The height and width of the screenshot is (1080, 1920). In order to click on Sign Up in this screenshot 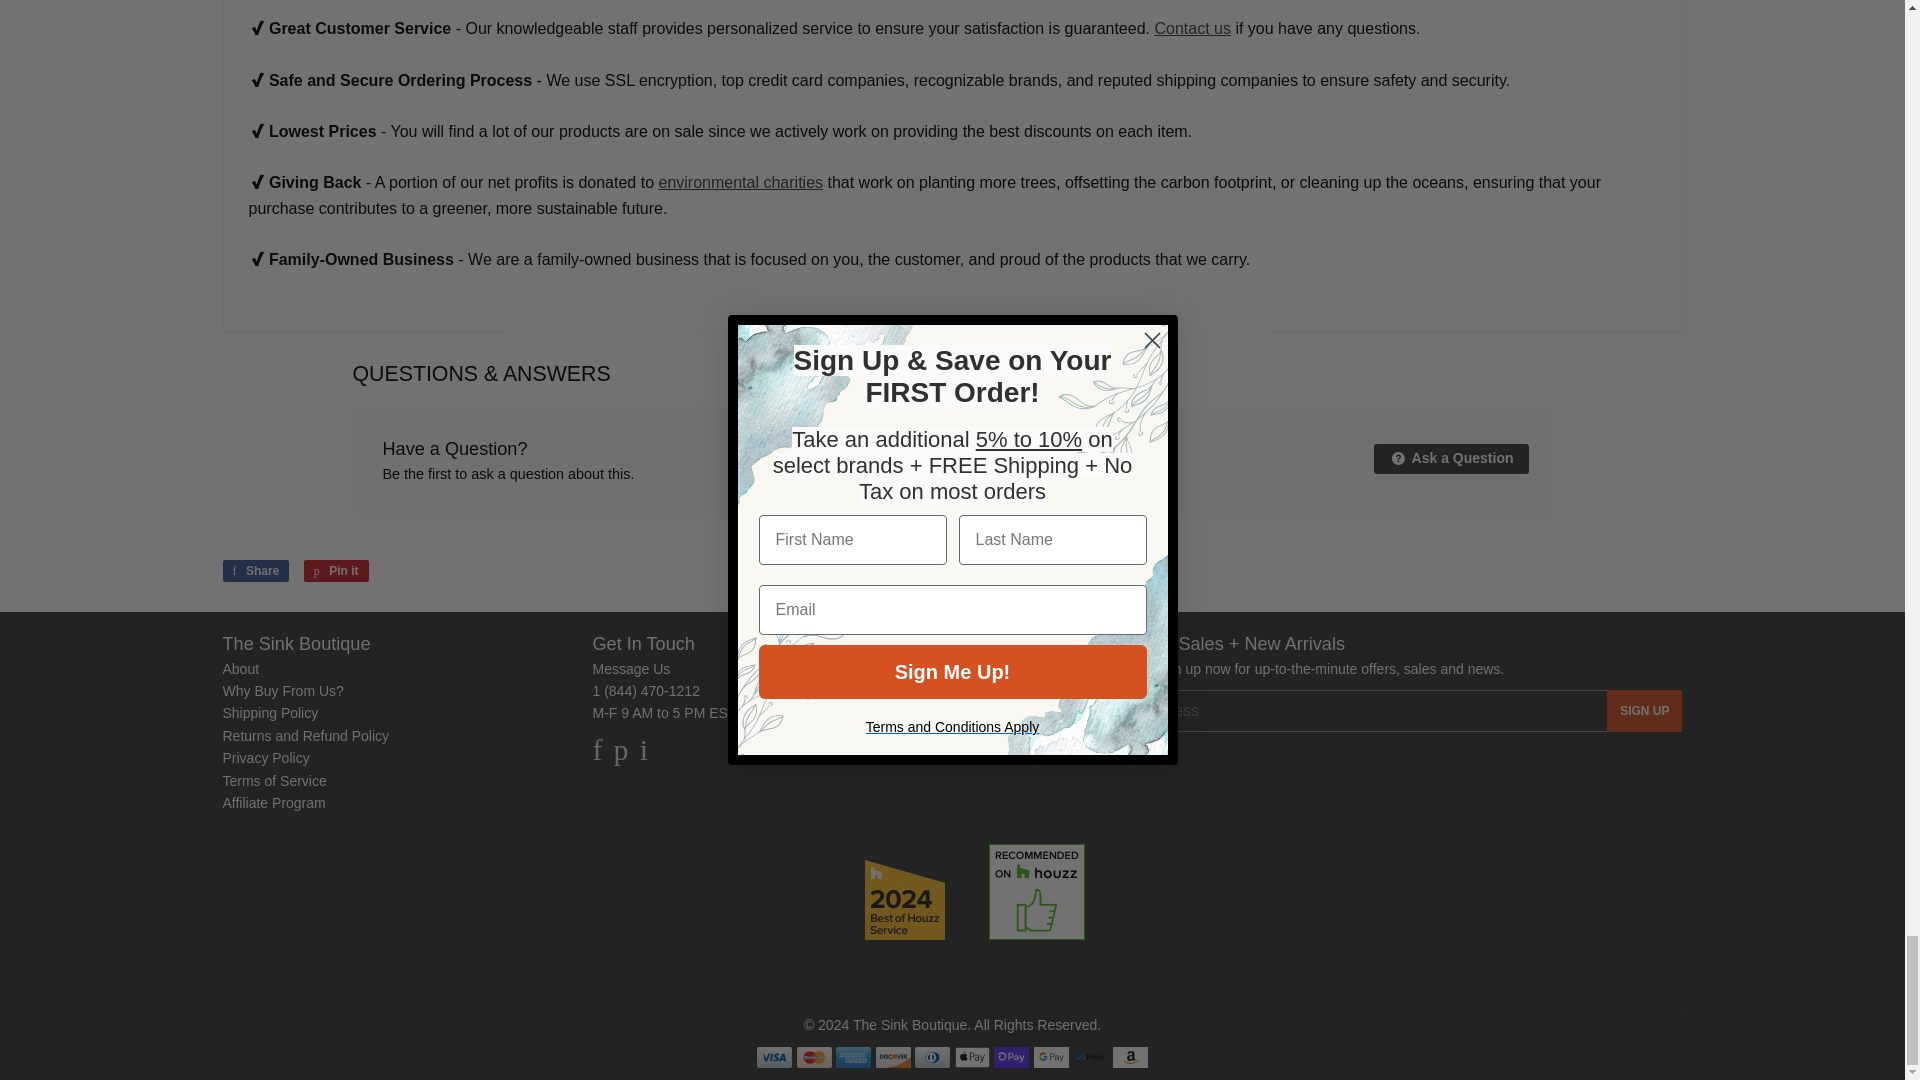, I will do `click(1644, 711)`.